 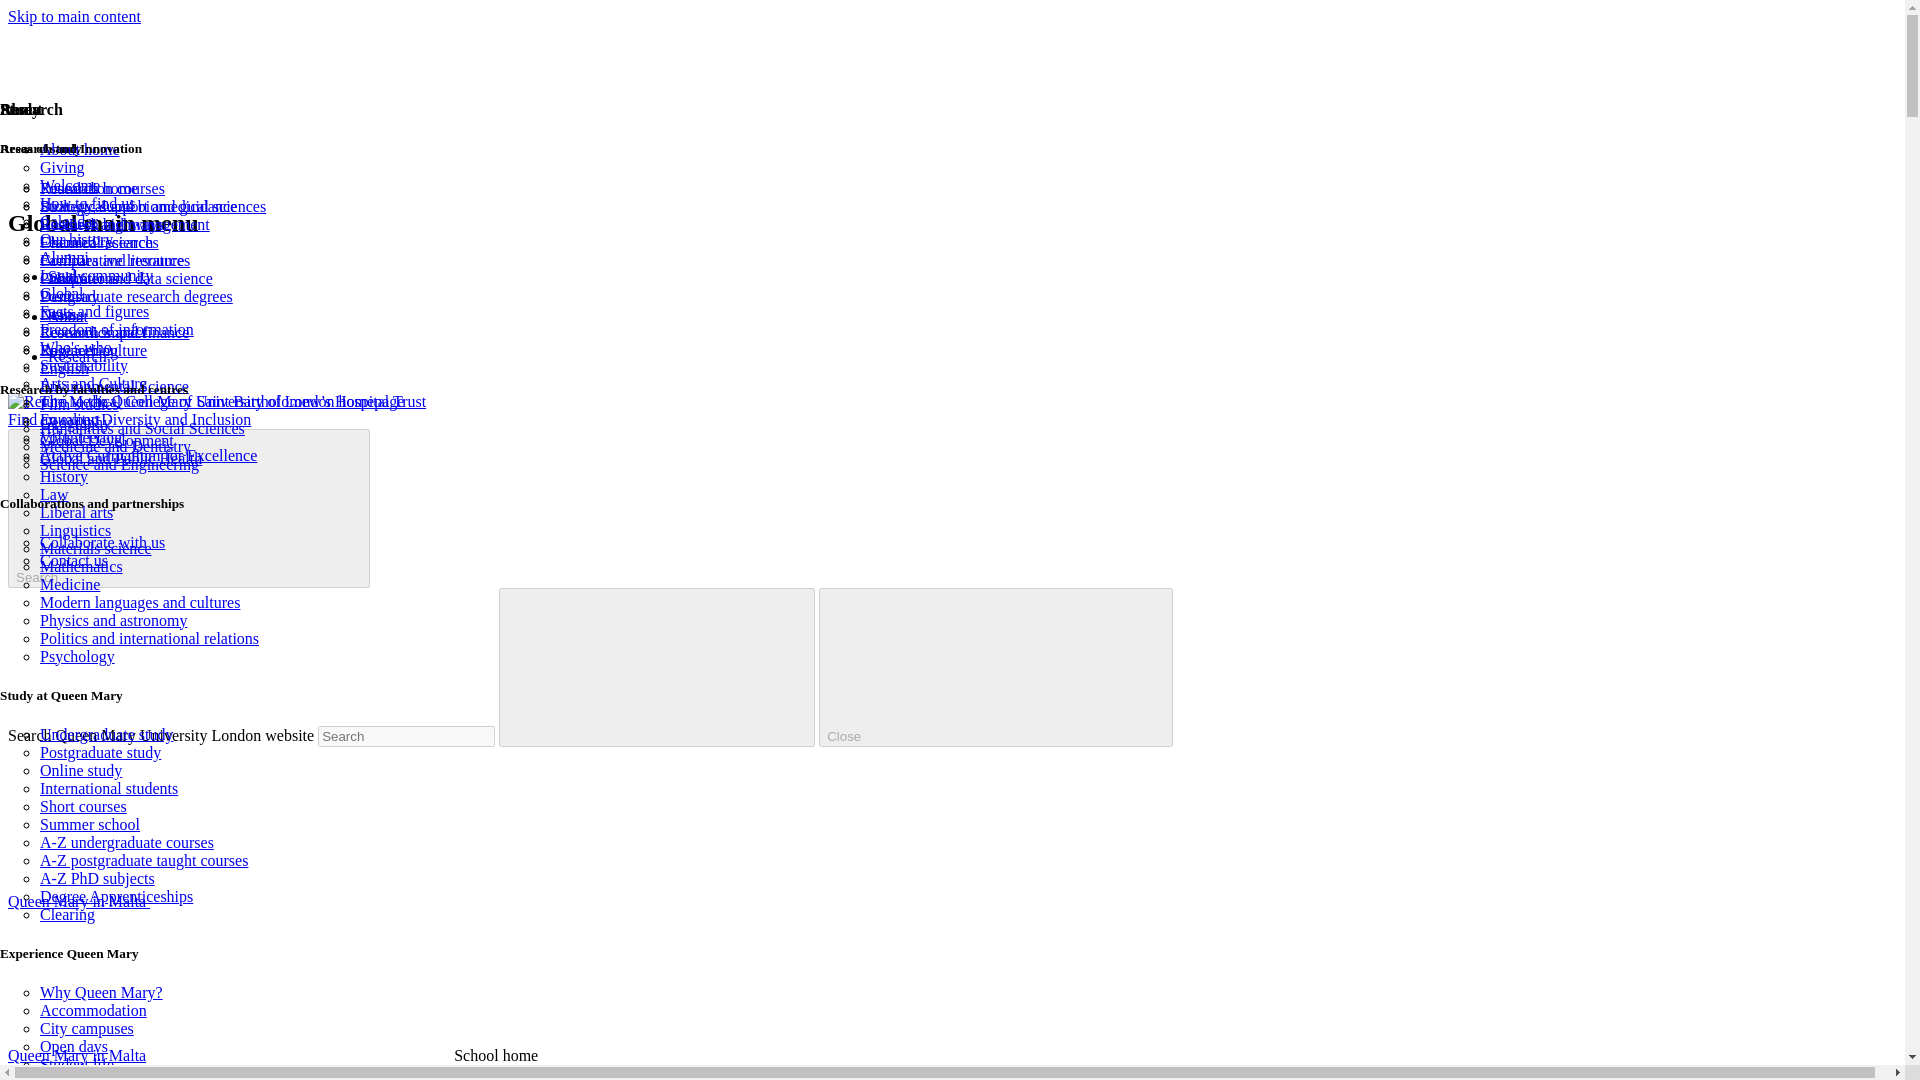 What do you see at coordinates (140, 602) in the screenshot?
I see `Modern languages and cultures` at bounding box center [140, 602].